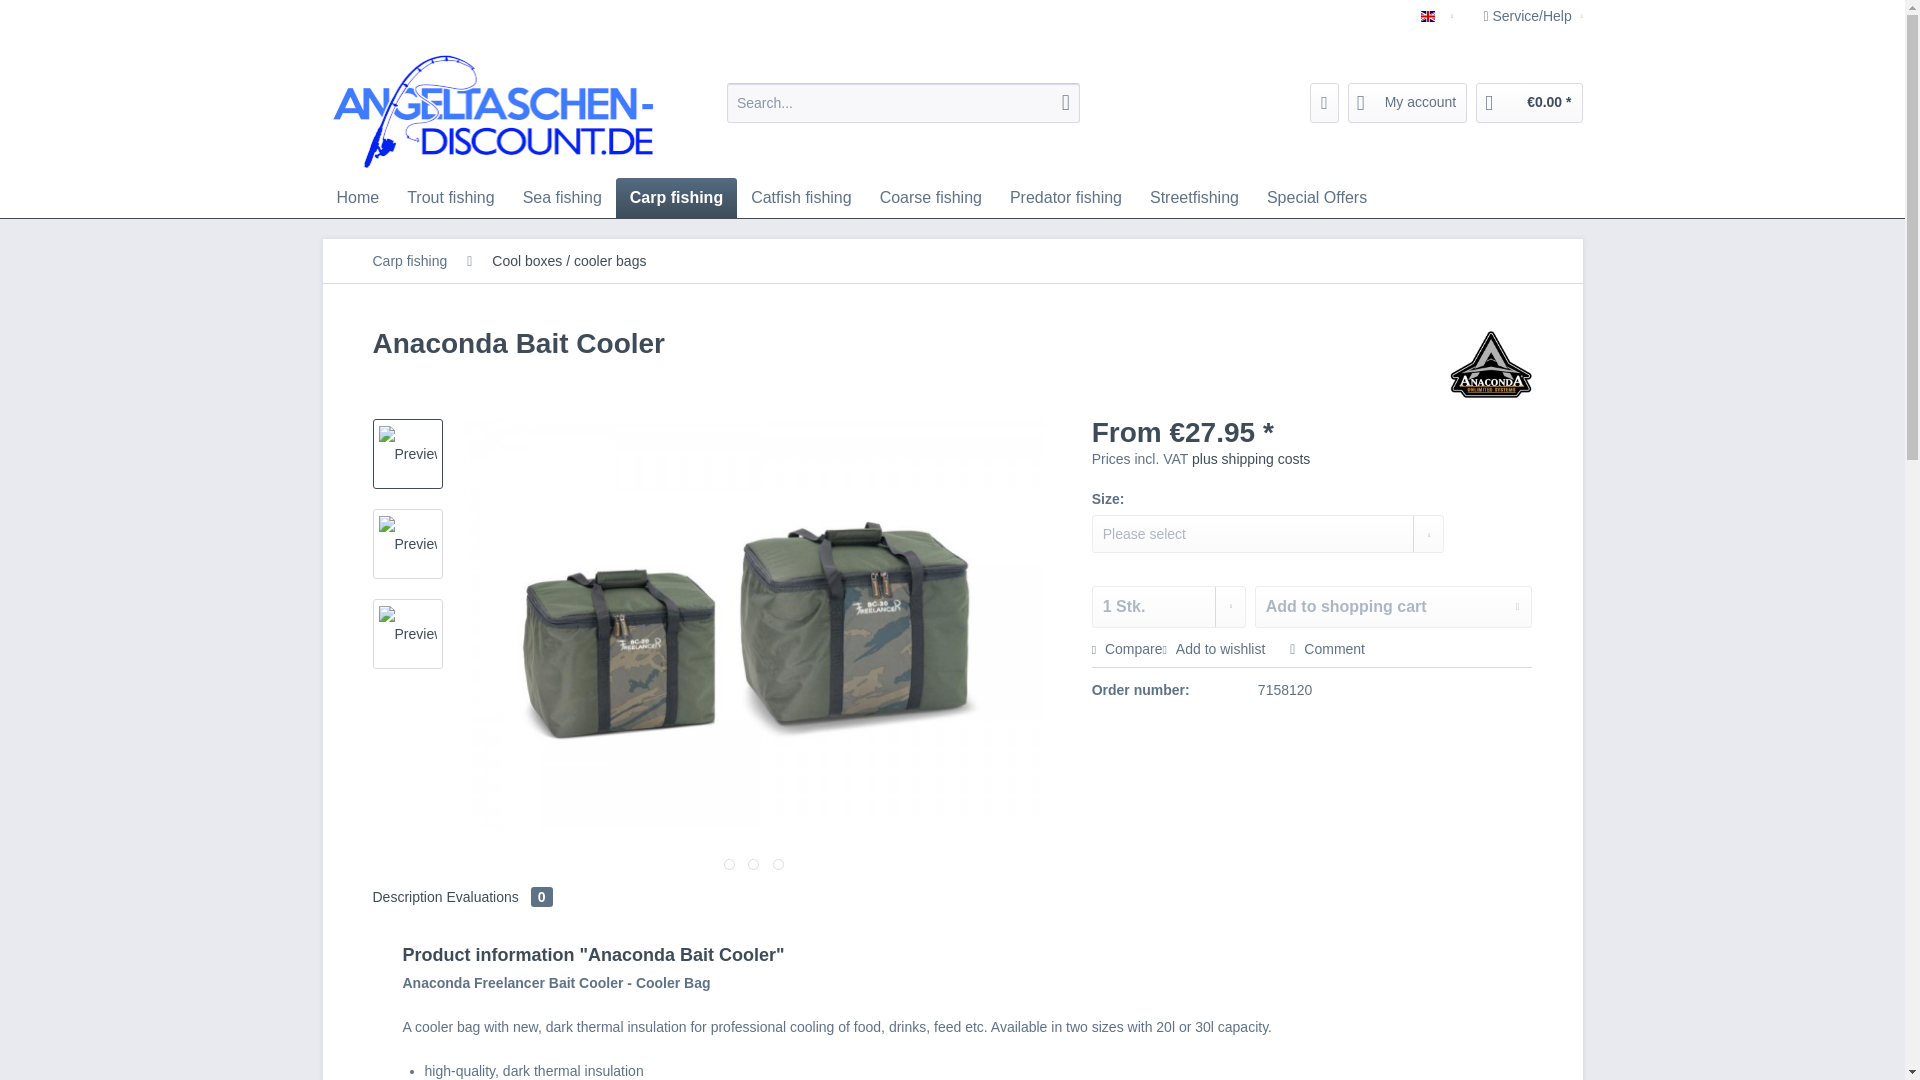 The width and height of the screenshot is (1920, 1080). I want to click on Catfish fishing, so click(801, 198).